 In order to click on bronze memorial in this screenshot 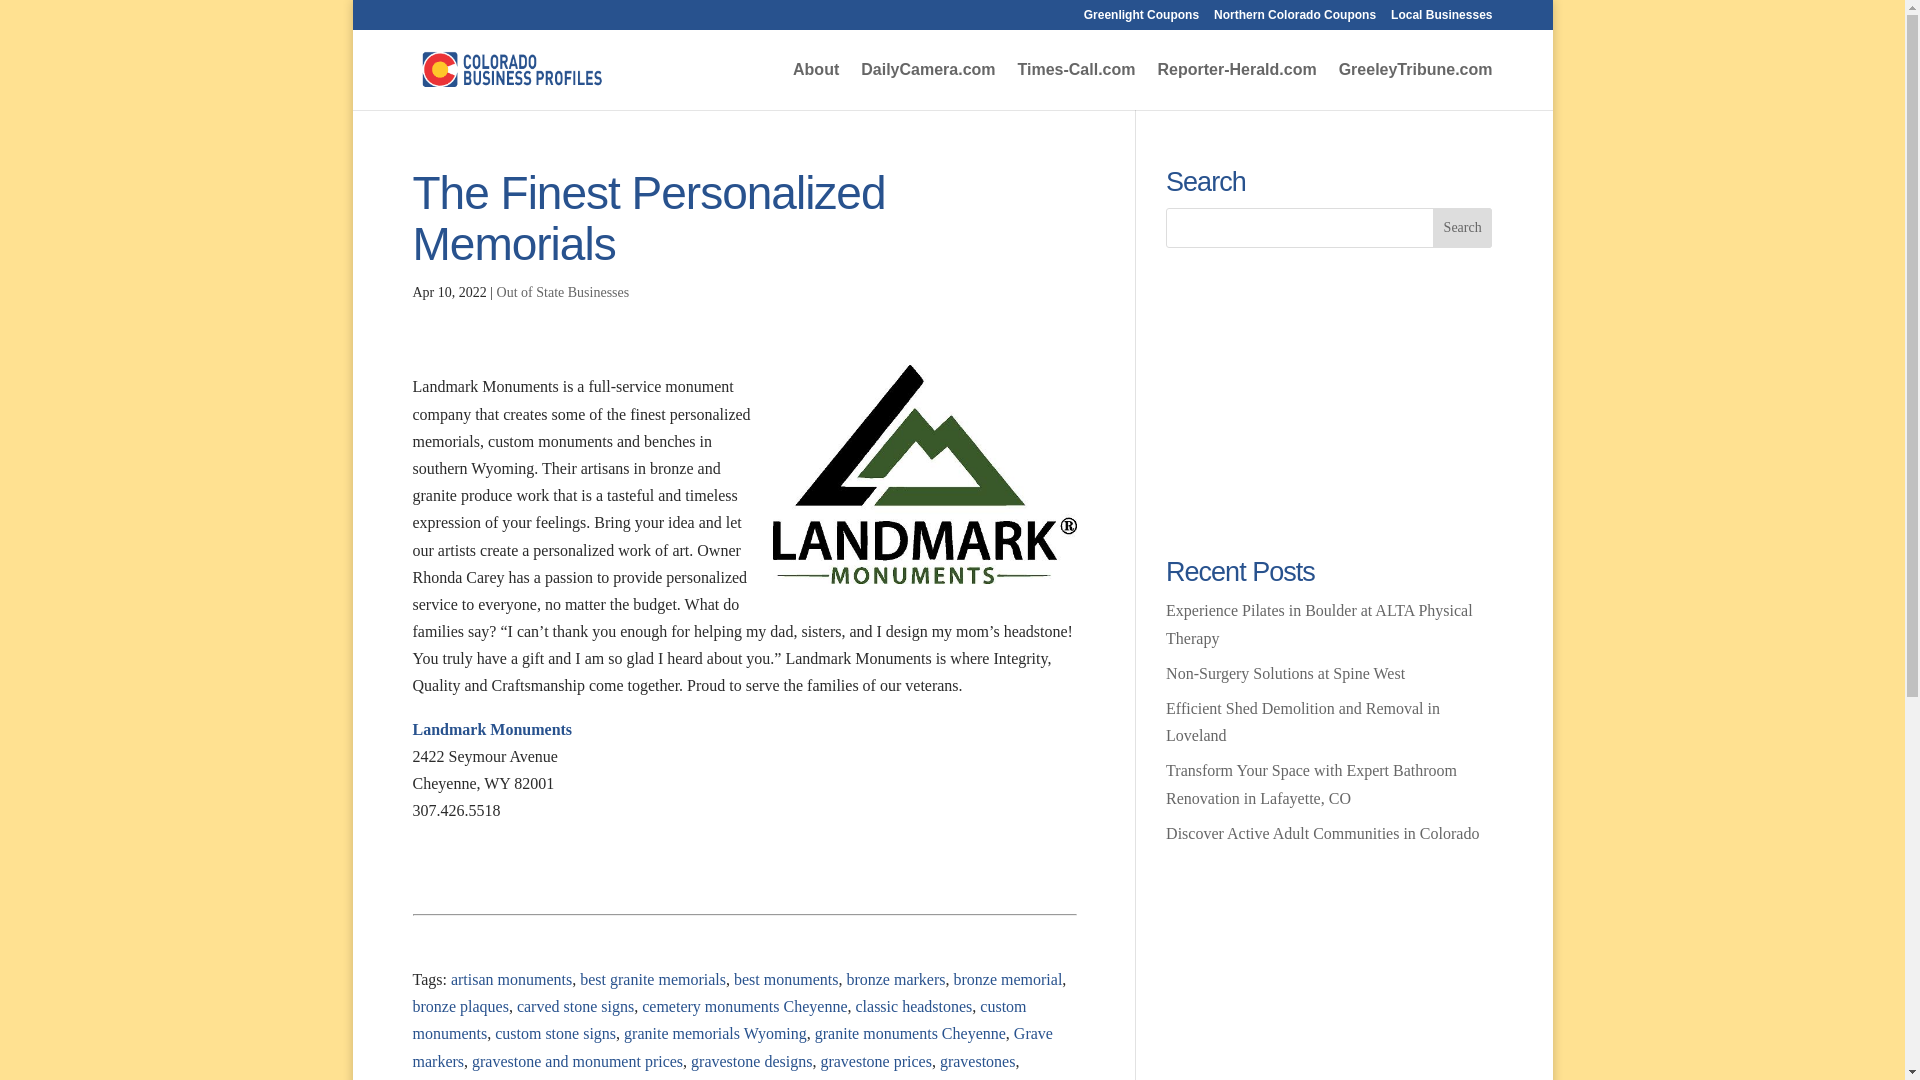, I will do `click(1006, 979)`.